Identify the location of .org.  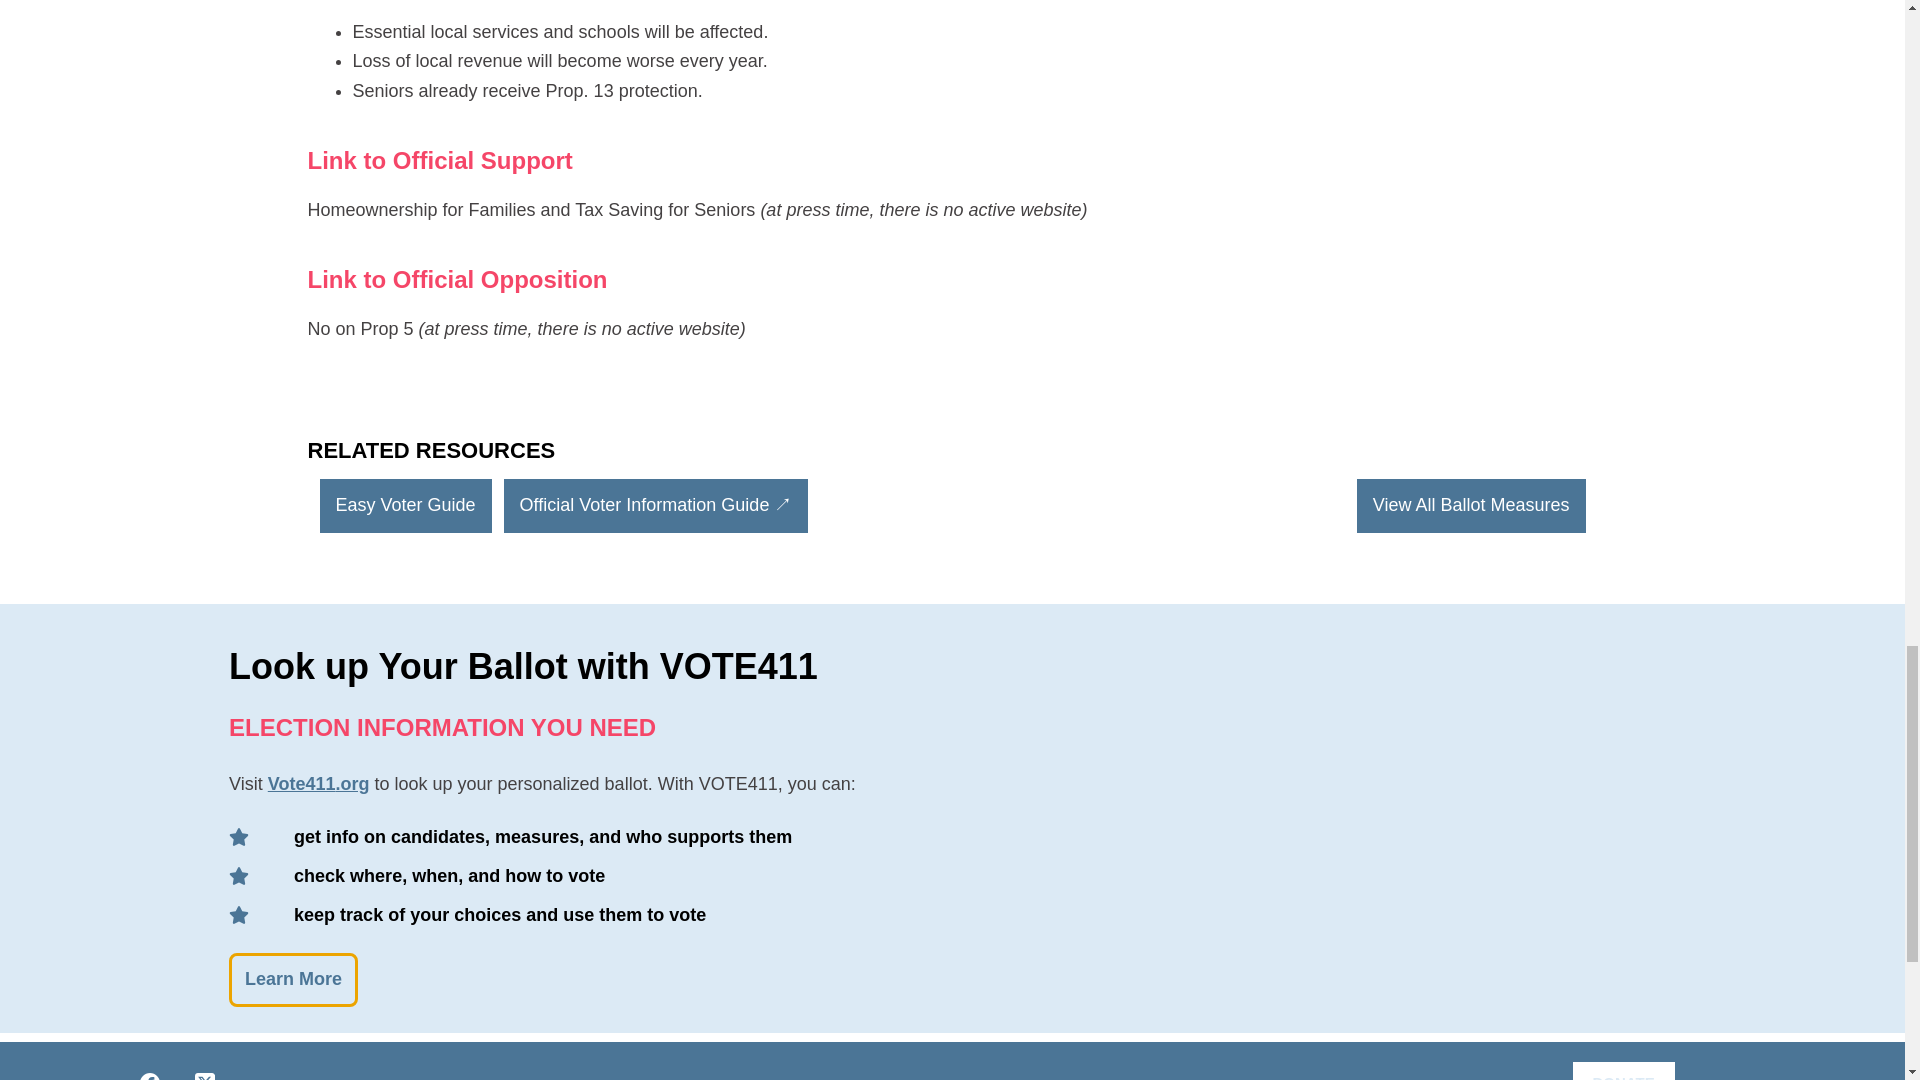
(351, 784).